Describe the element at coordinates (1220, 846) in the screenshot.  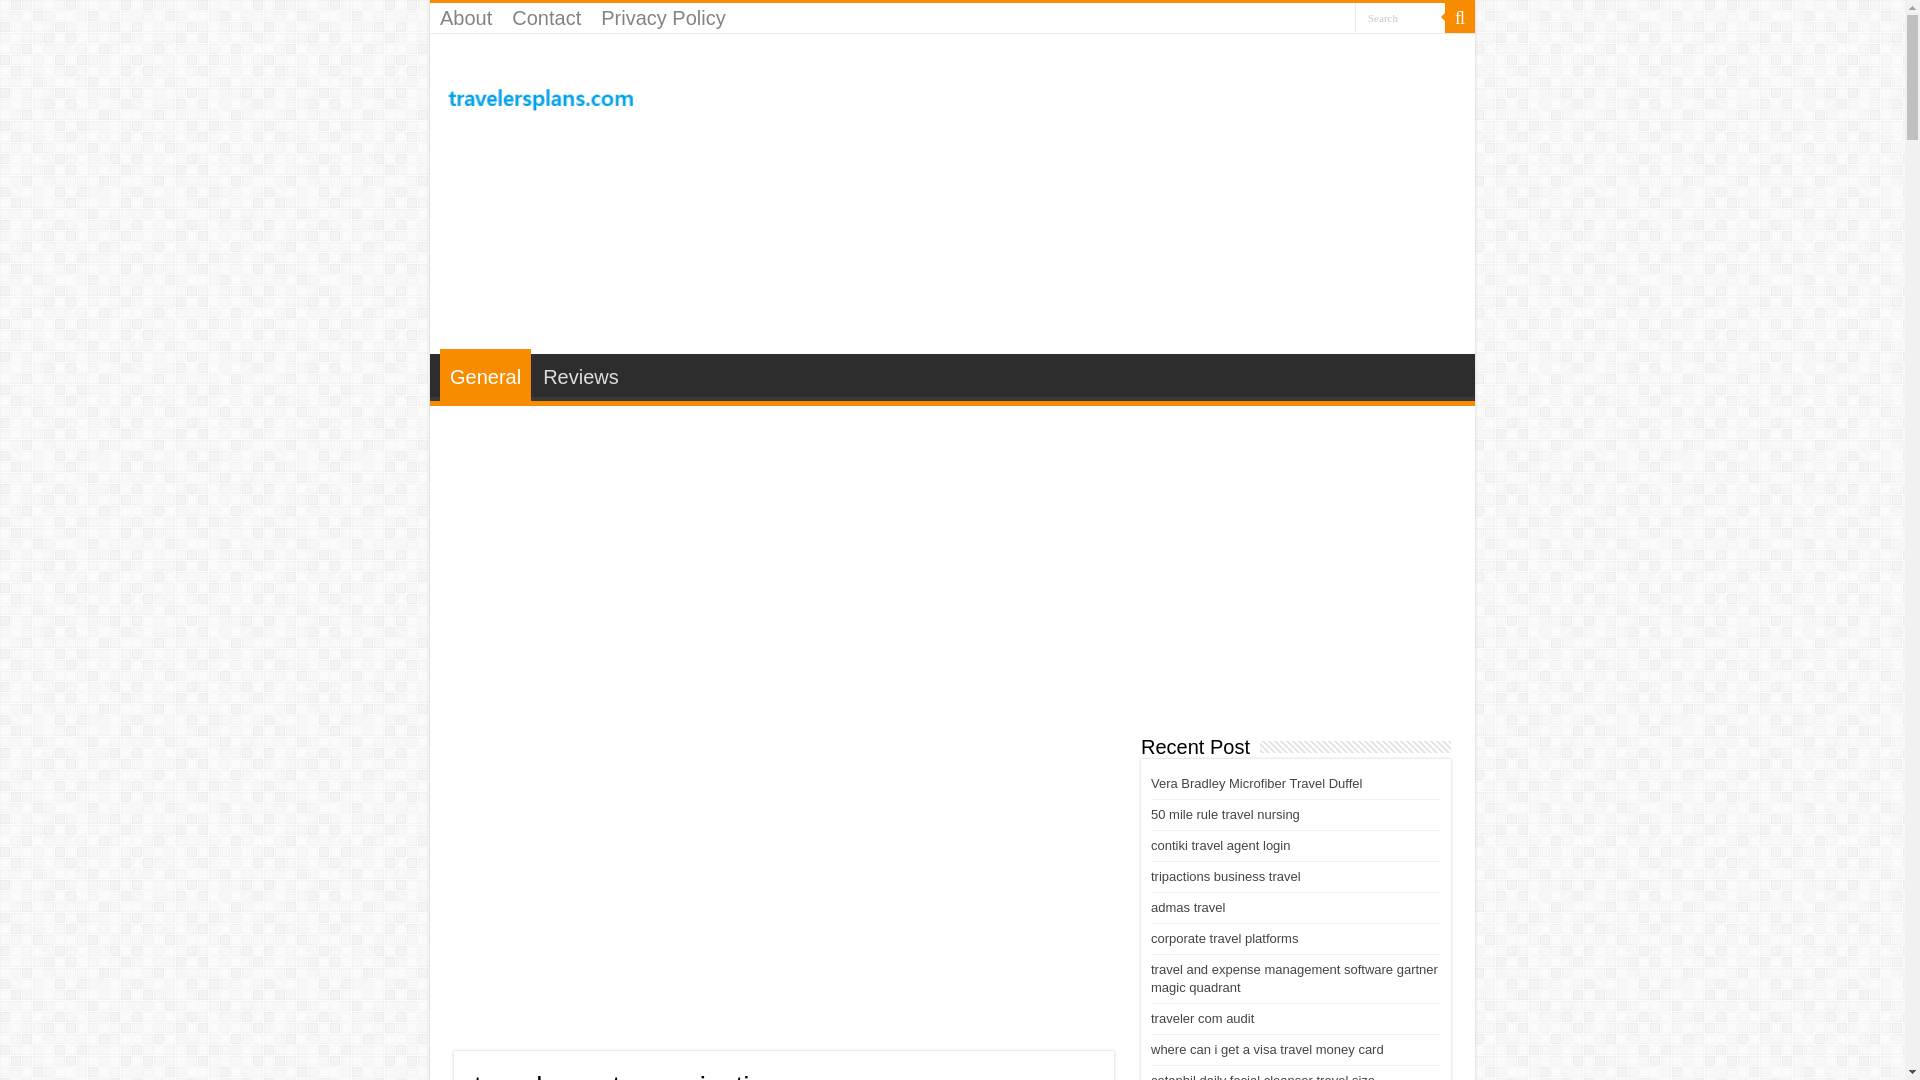
I see `contiki travel agent login` at that location.